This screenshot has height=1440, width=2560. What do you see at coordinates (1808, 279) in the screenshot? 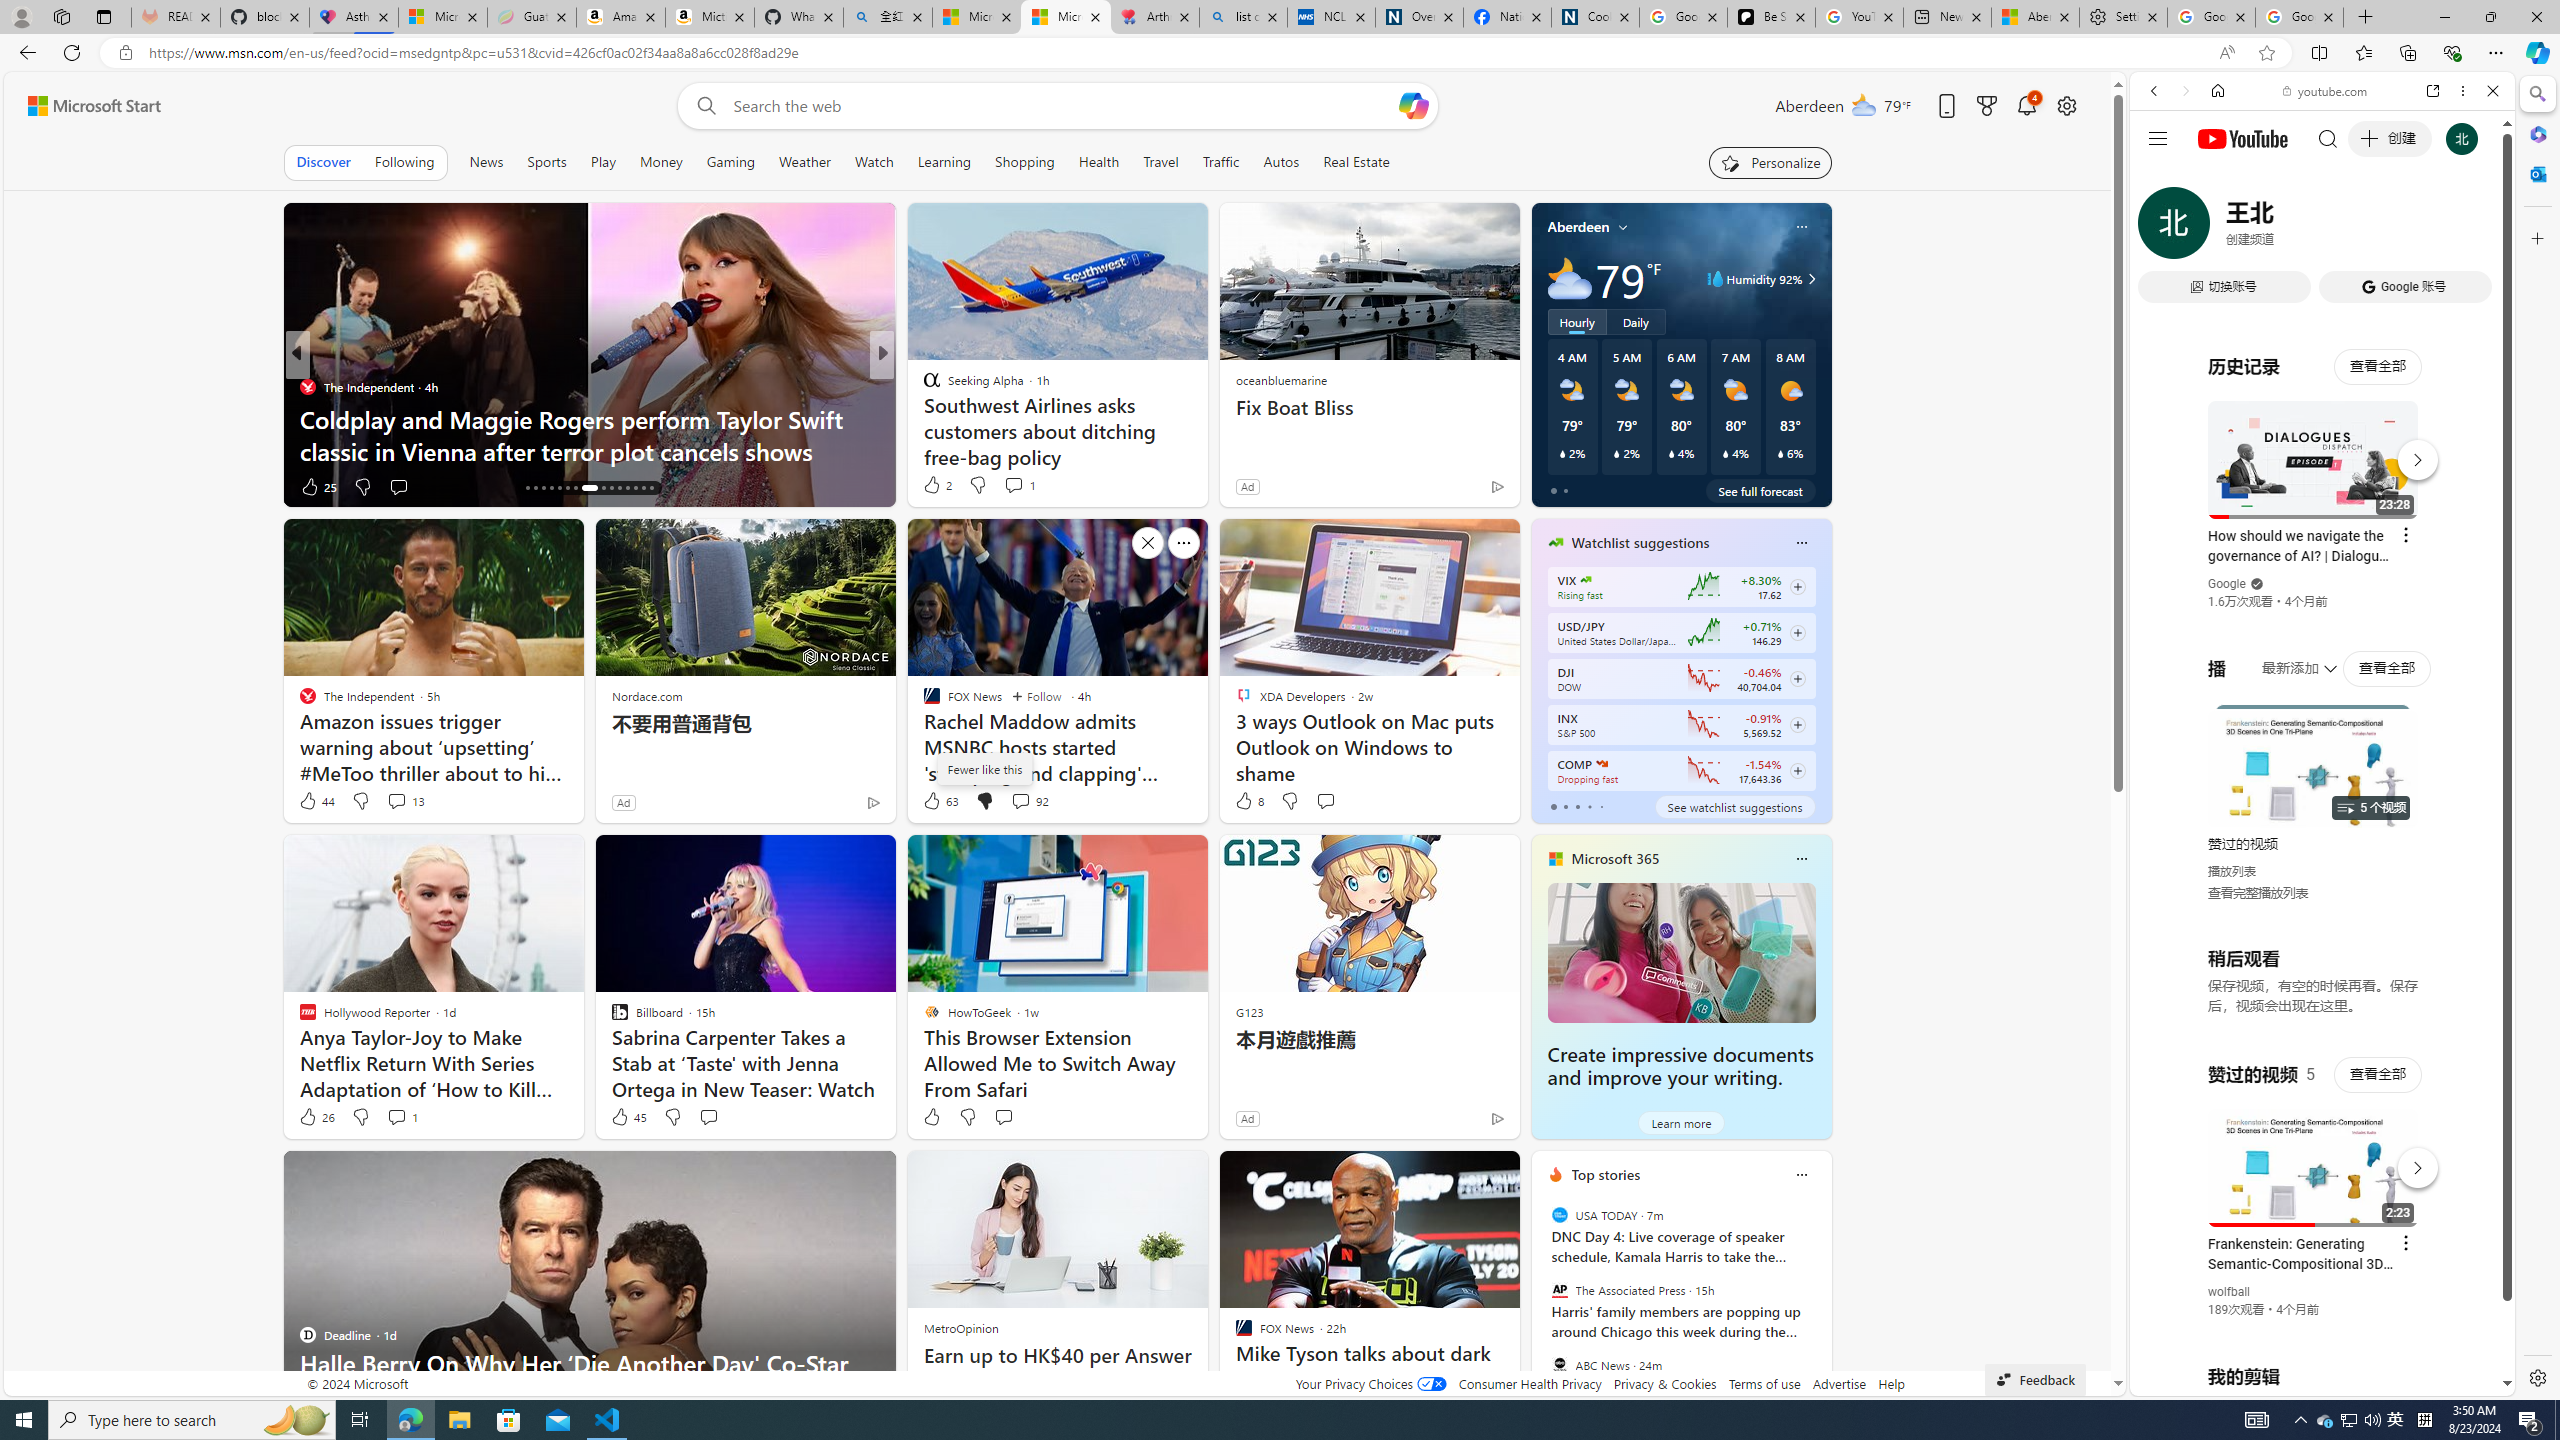
I see `Humidity 92%` at bounding box center [1808, 279].